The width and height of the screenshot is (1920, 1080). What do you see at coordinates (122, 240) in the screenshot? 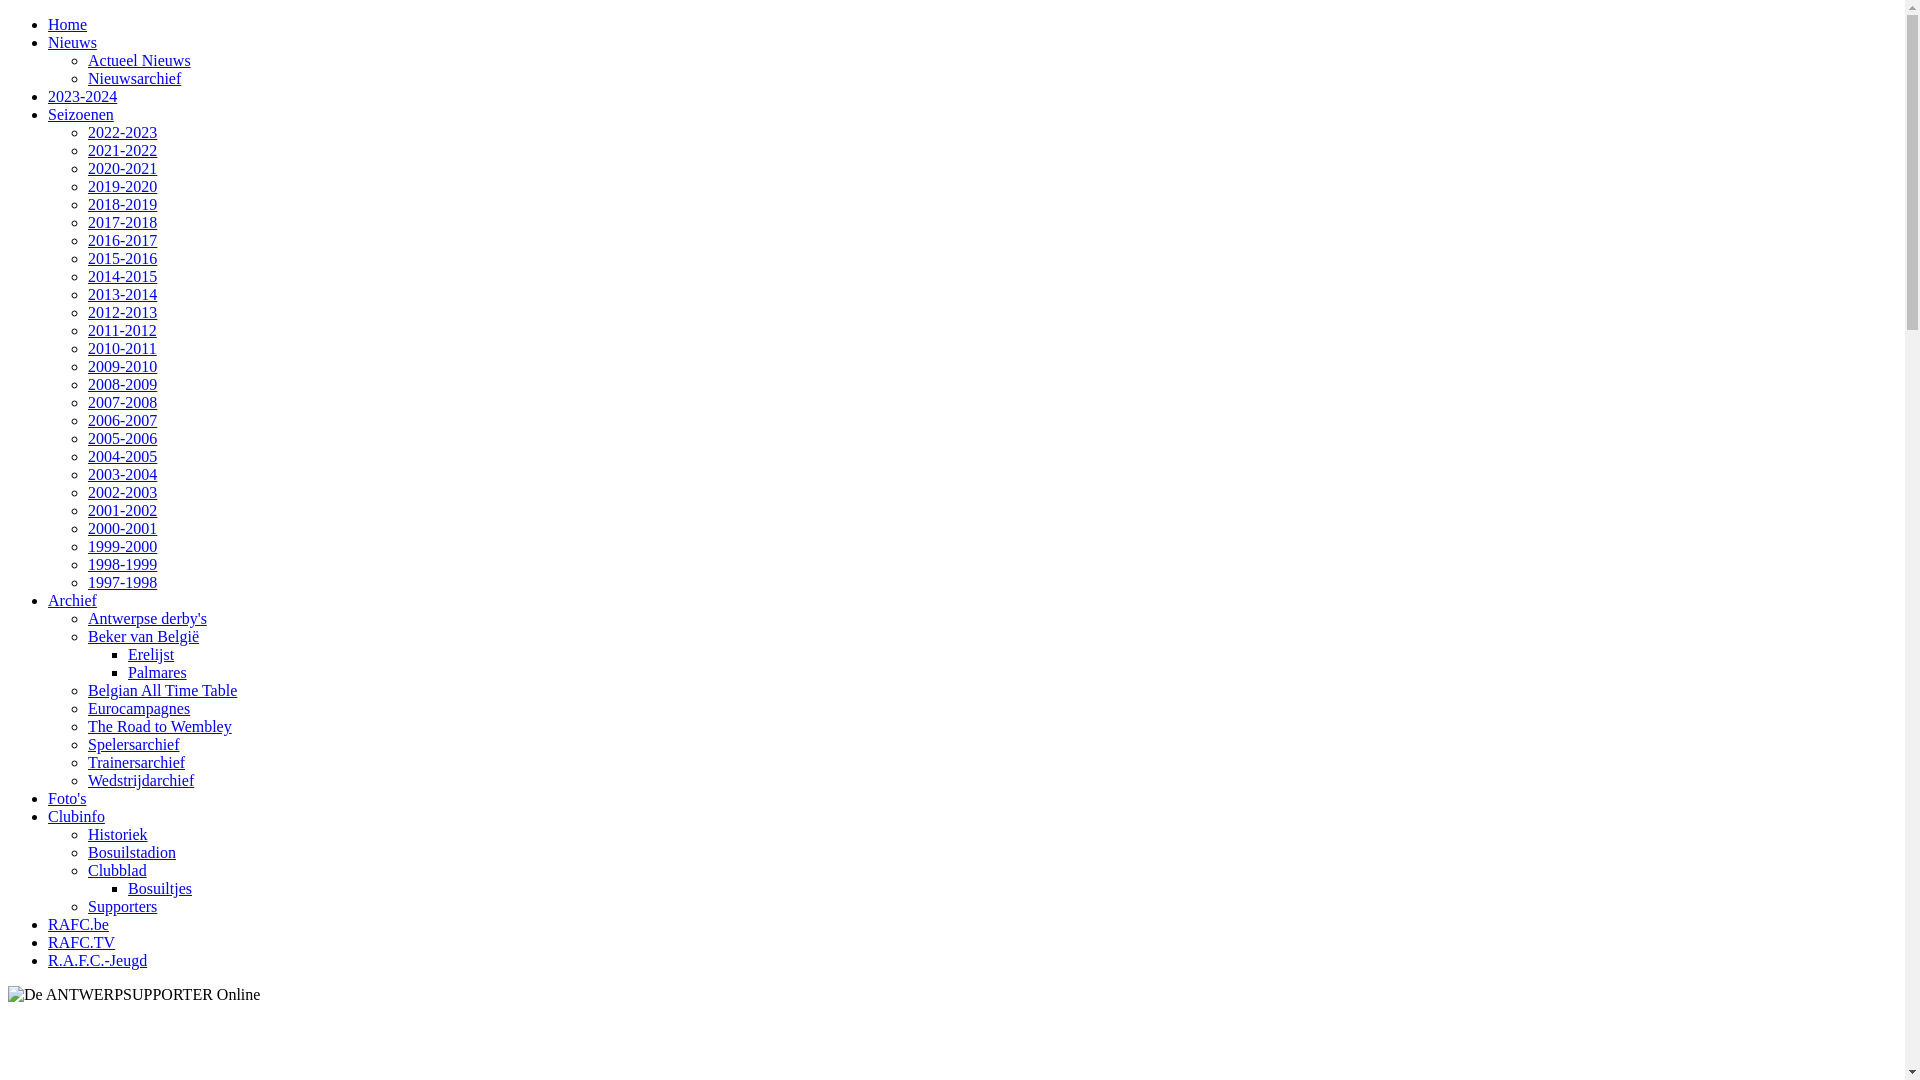
I see `2016-2017` at bounding box center [122, 240].